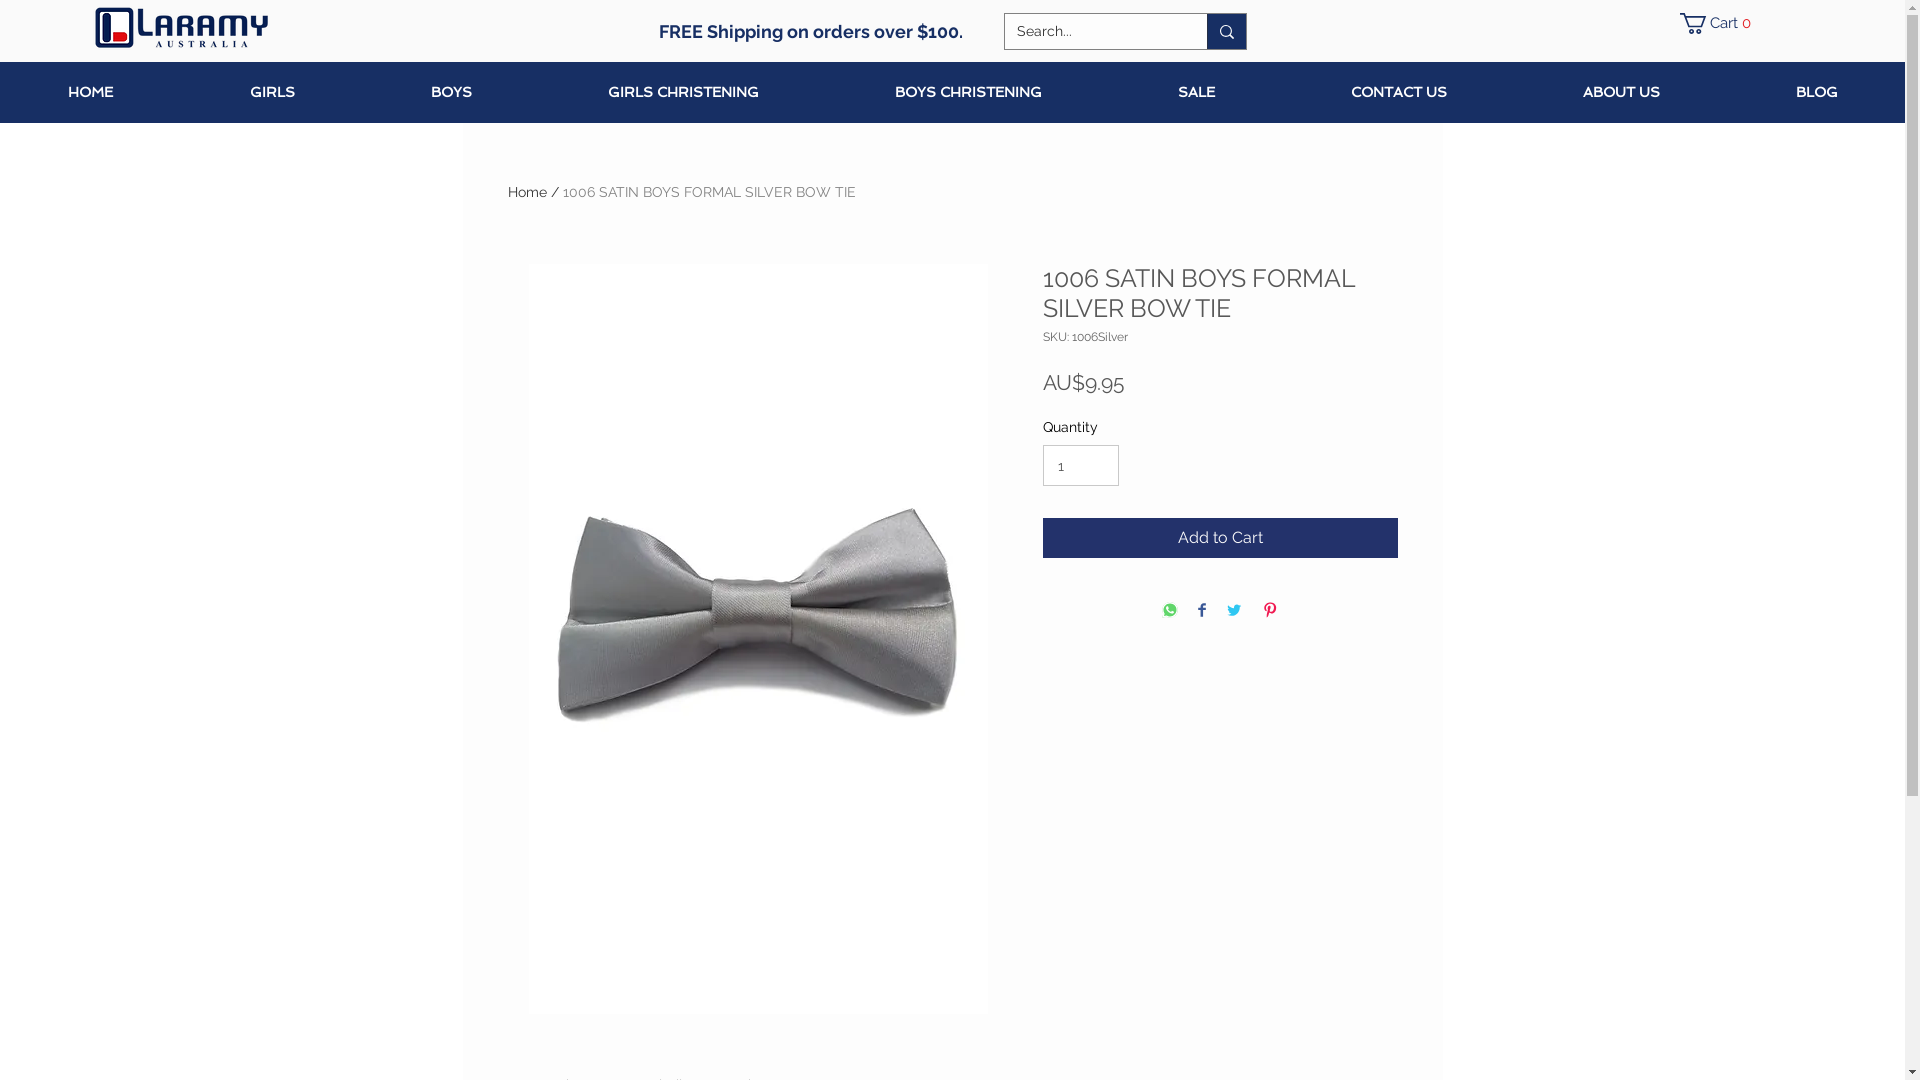  I want to click on BOYS, so click(450, 92).